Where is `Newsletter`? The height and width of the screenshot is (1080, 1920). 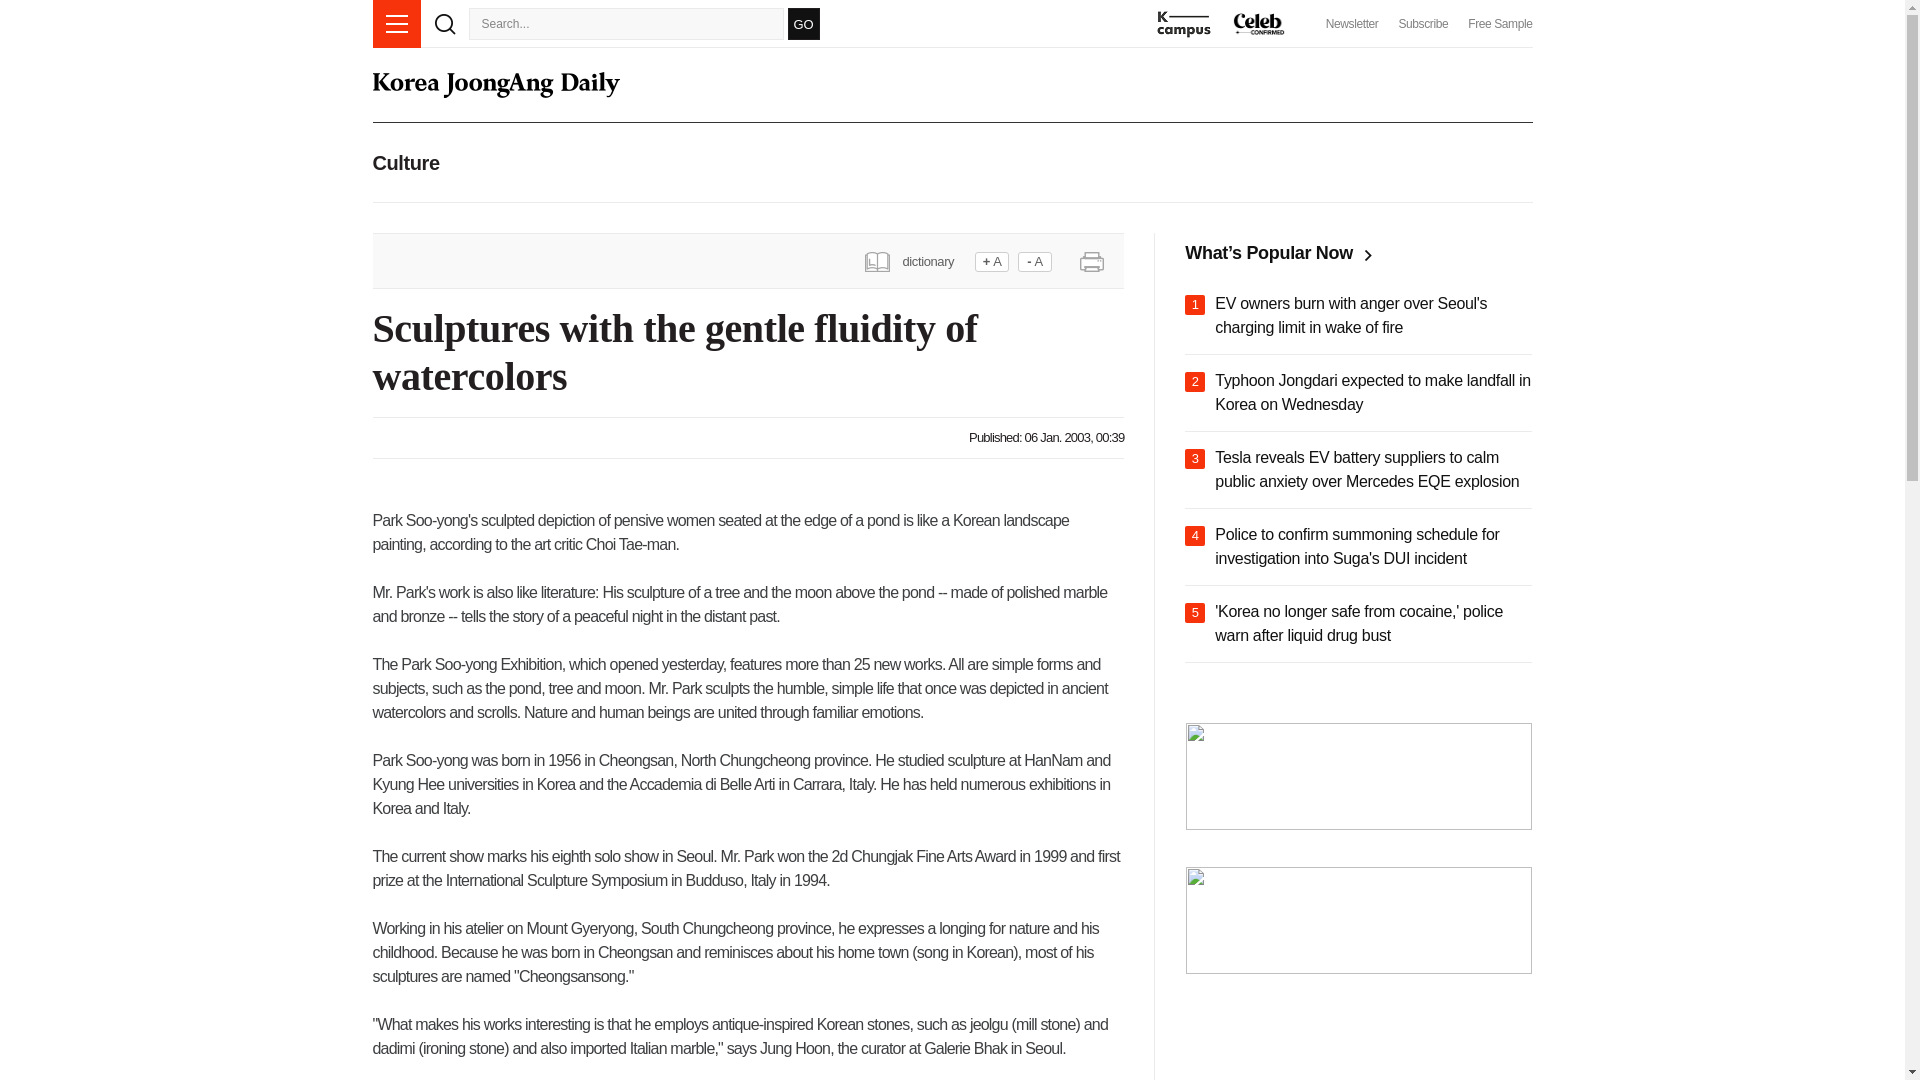 Newsletter is located at coordinates (1352, 24).